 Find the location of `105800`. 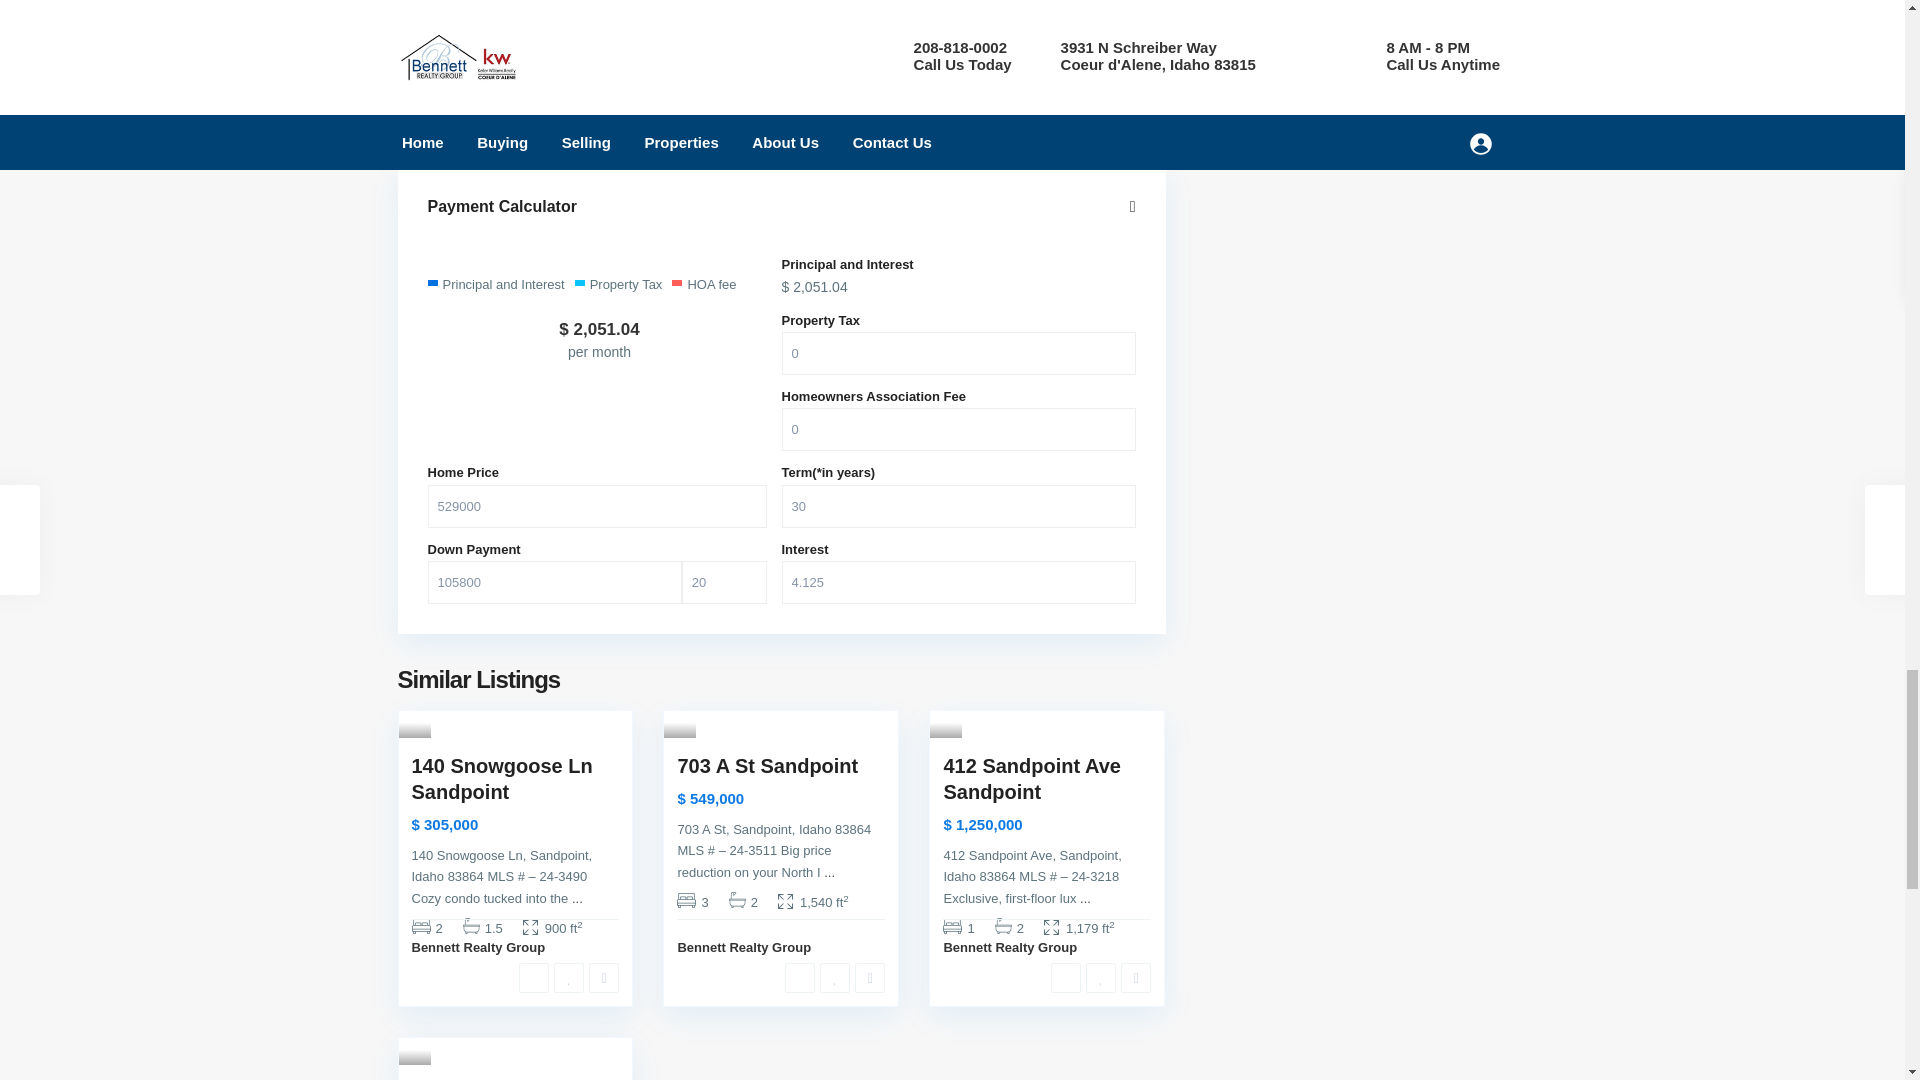

105800 is located at coordinates (554, 582).